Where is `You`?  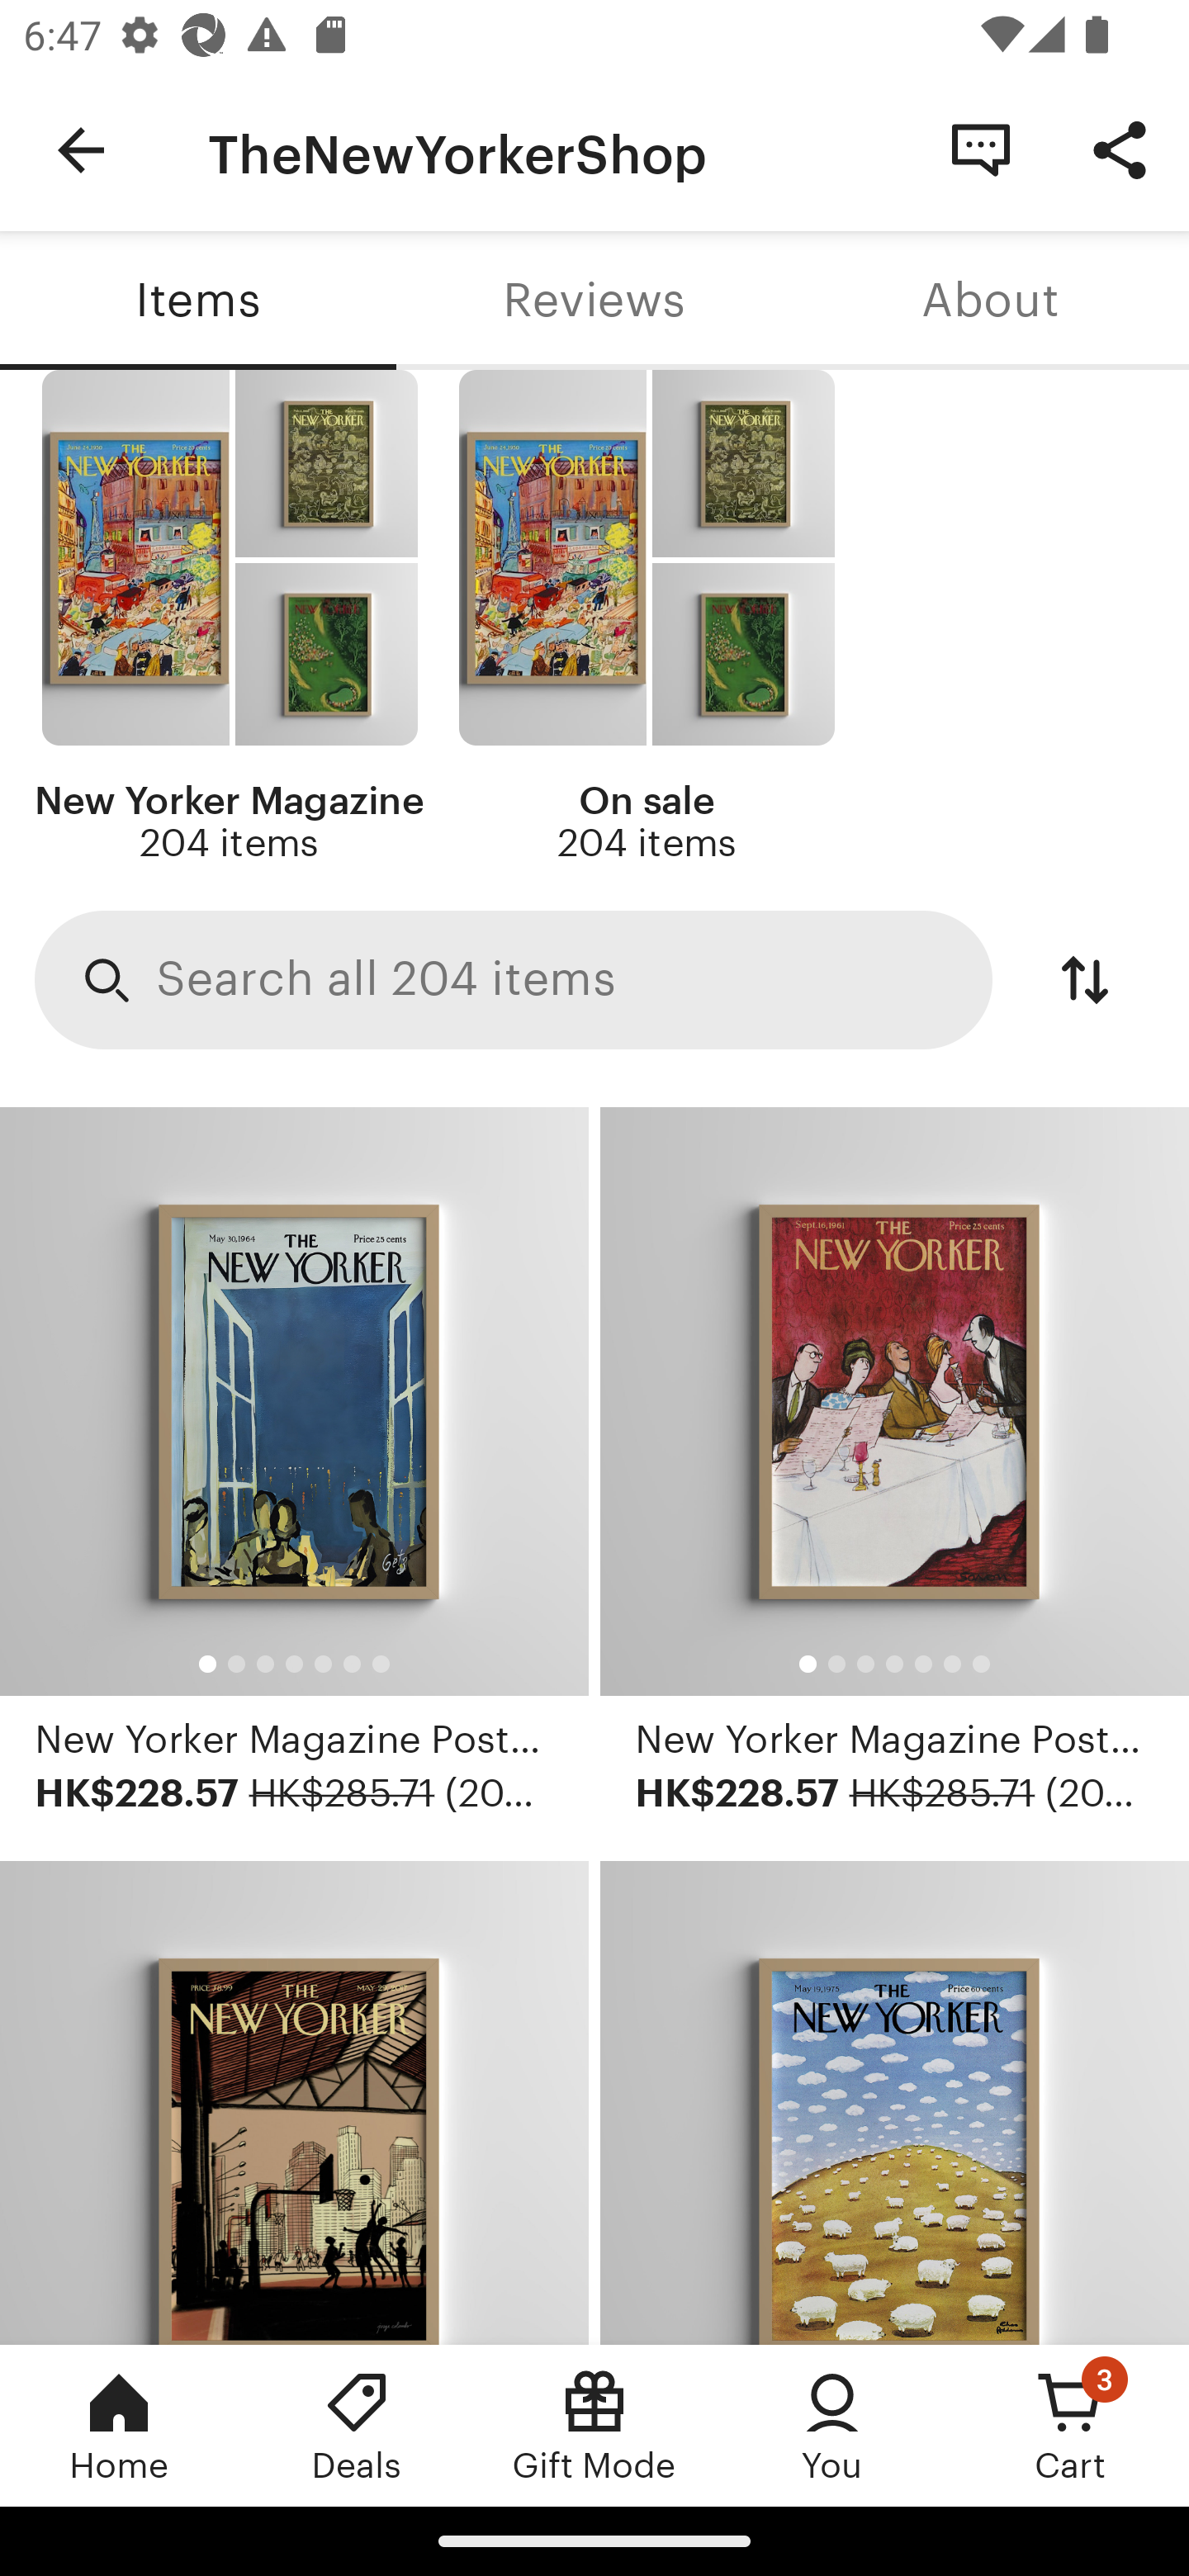
You is located at coordinates (832, 2425).